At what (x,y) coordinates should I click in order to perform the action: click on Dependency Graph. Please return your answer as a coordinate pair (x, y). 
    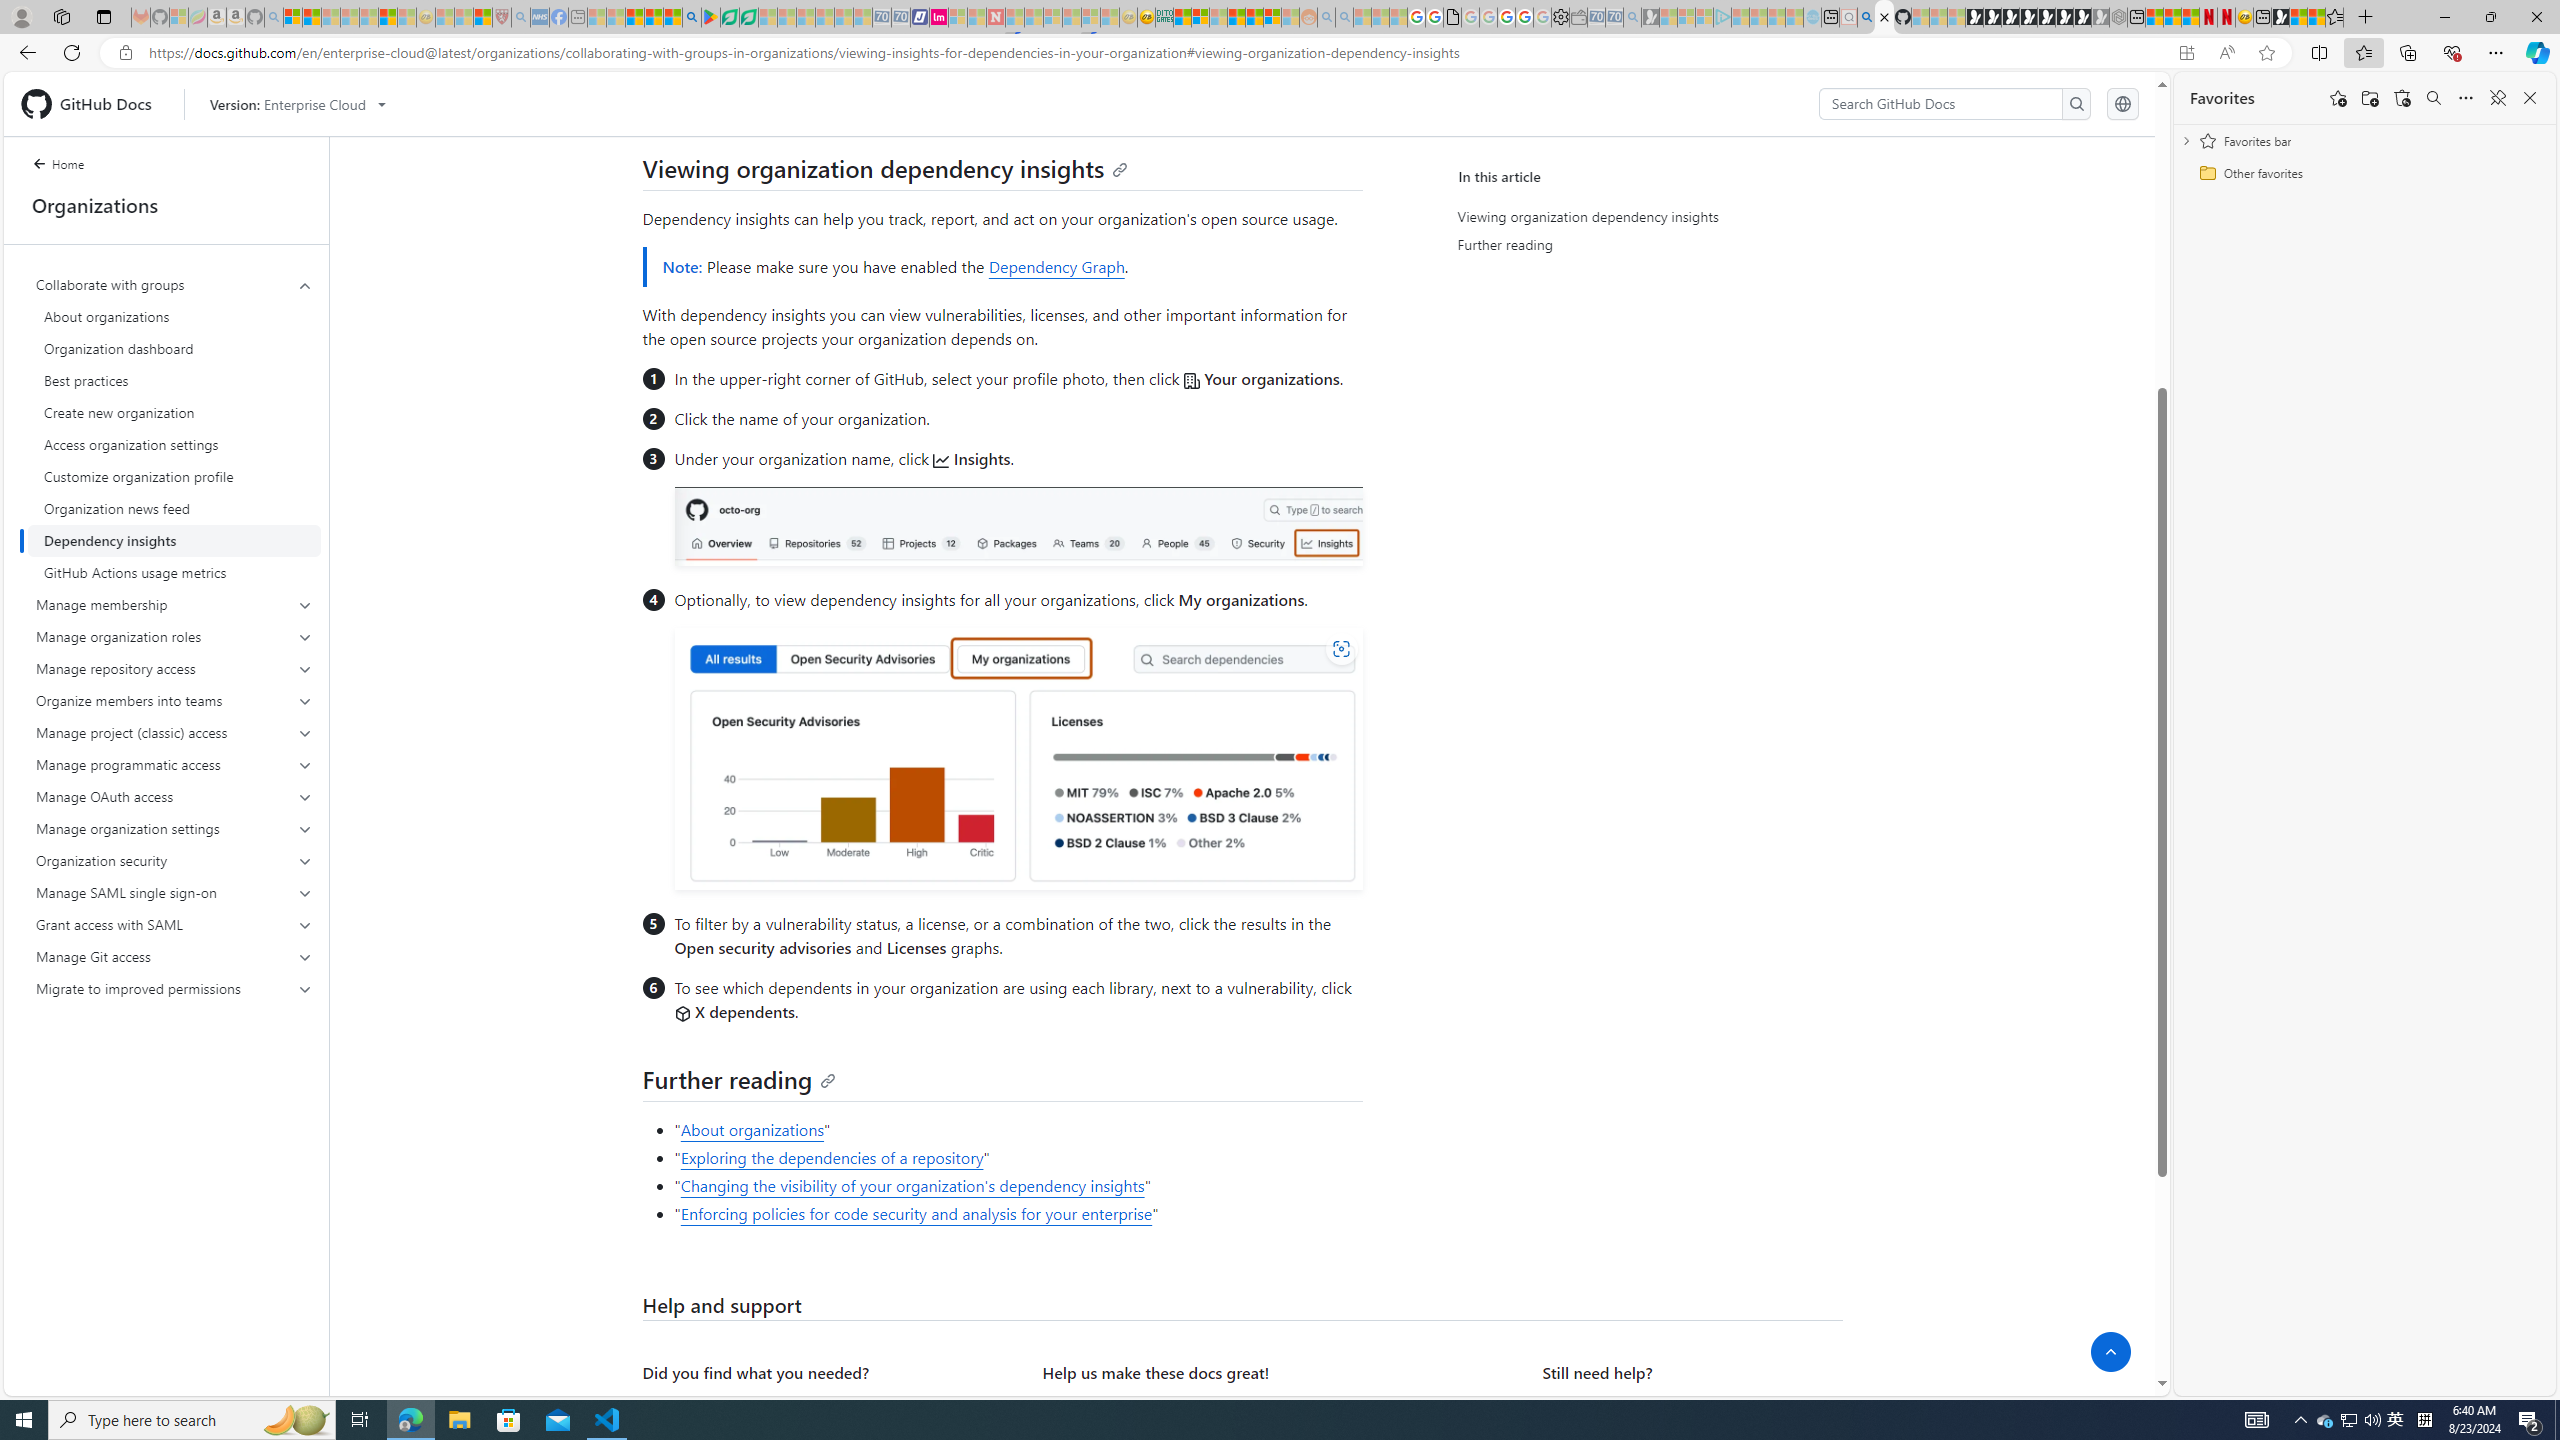
    Looking at the image, I should click on (1056, 266).